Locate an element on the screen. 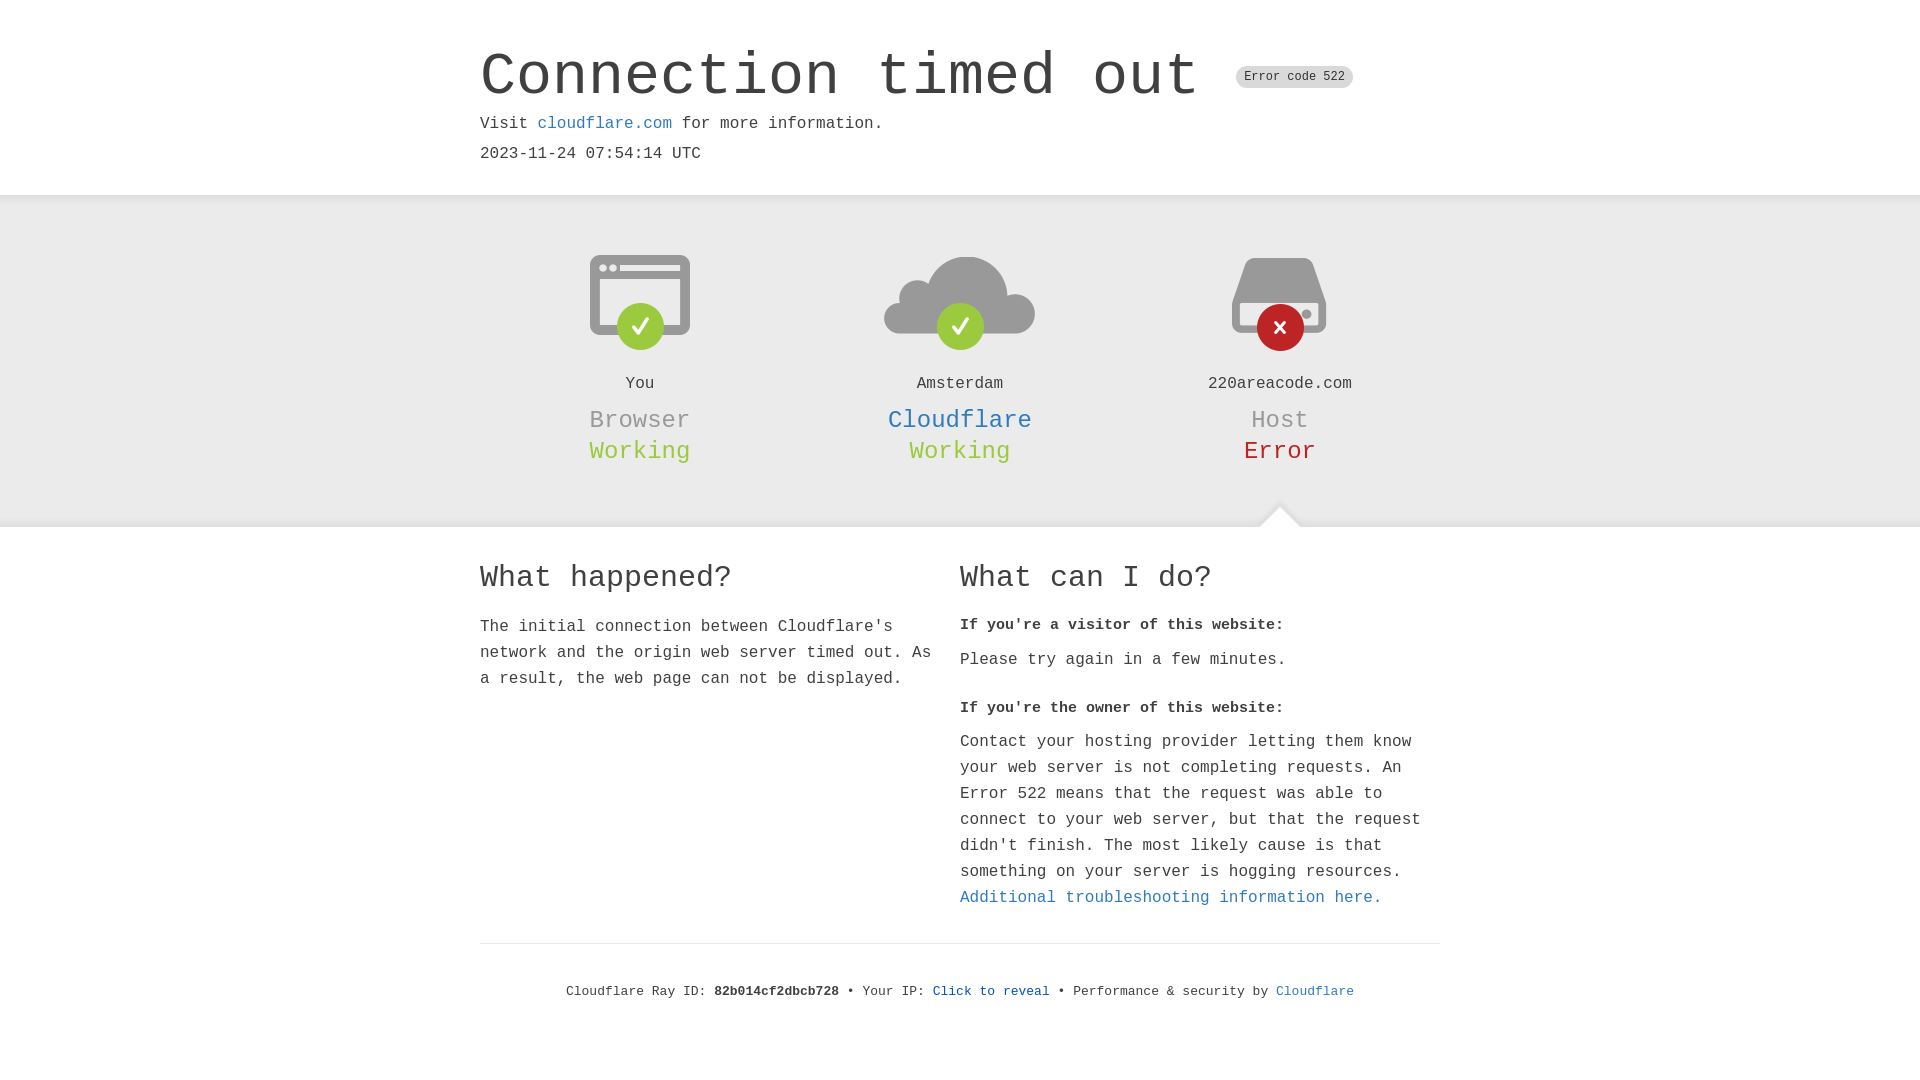 The width and height of the screenshot is (1920, 1080). cloudflare.com is located at coordinates (605, 124).